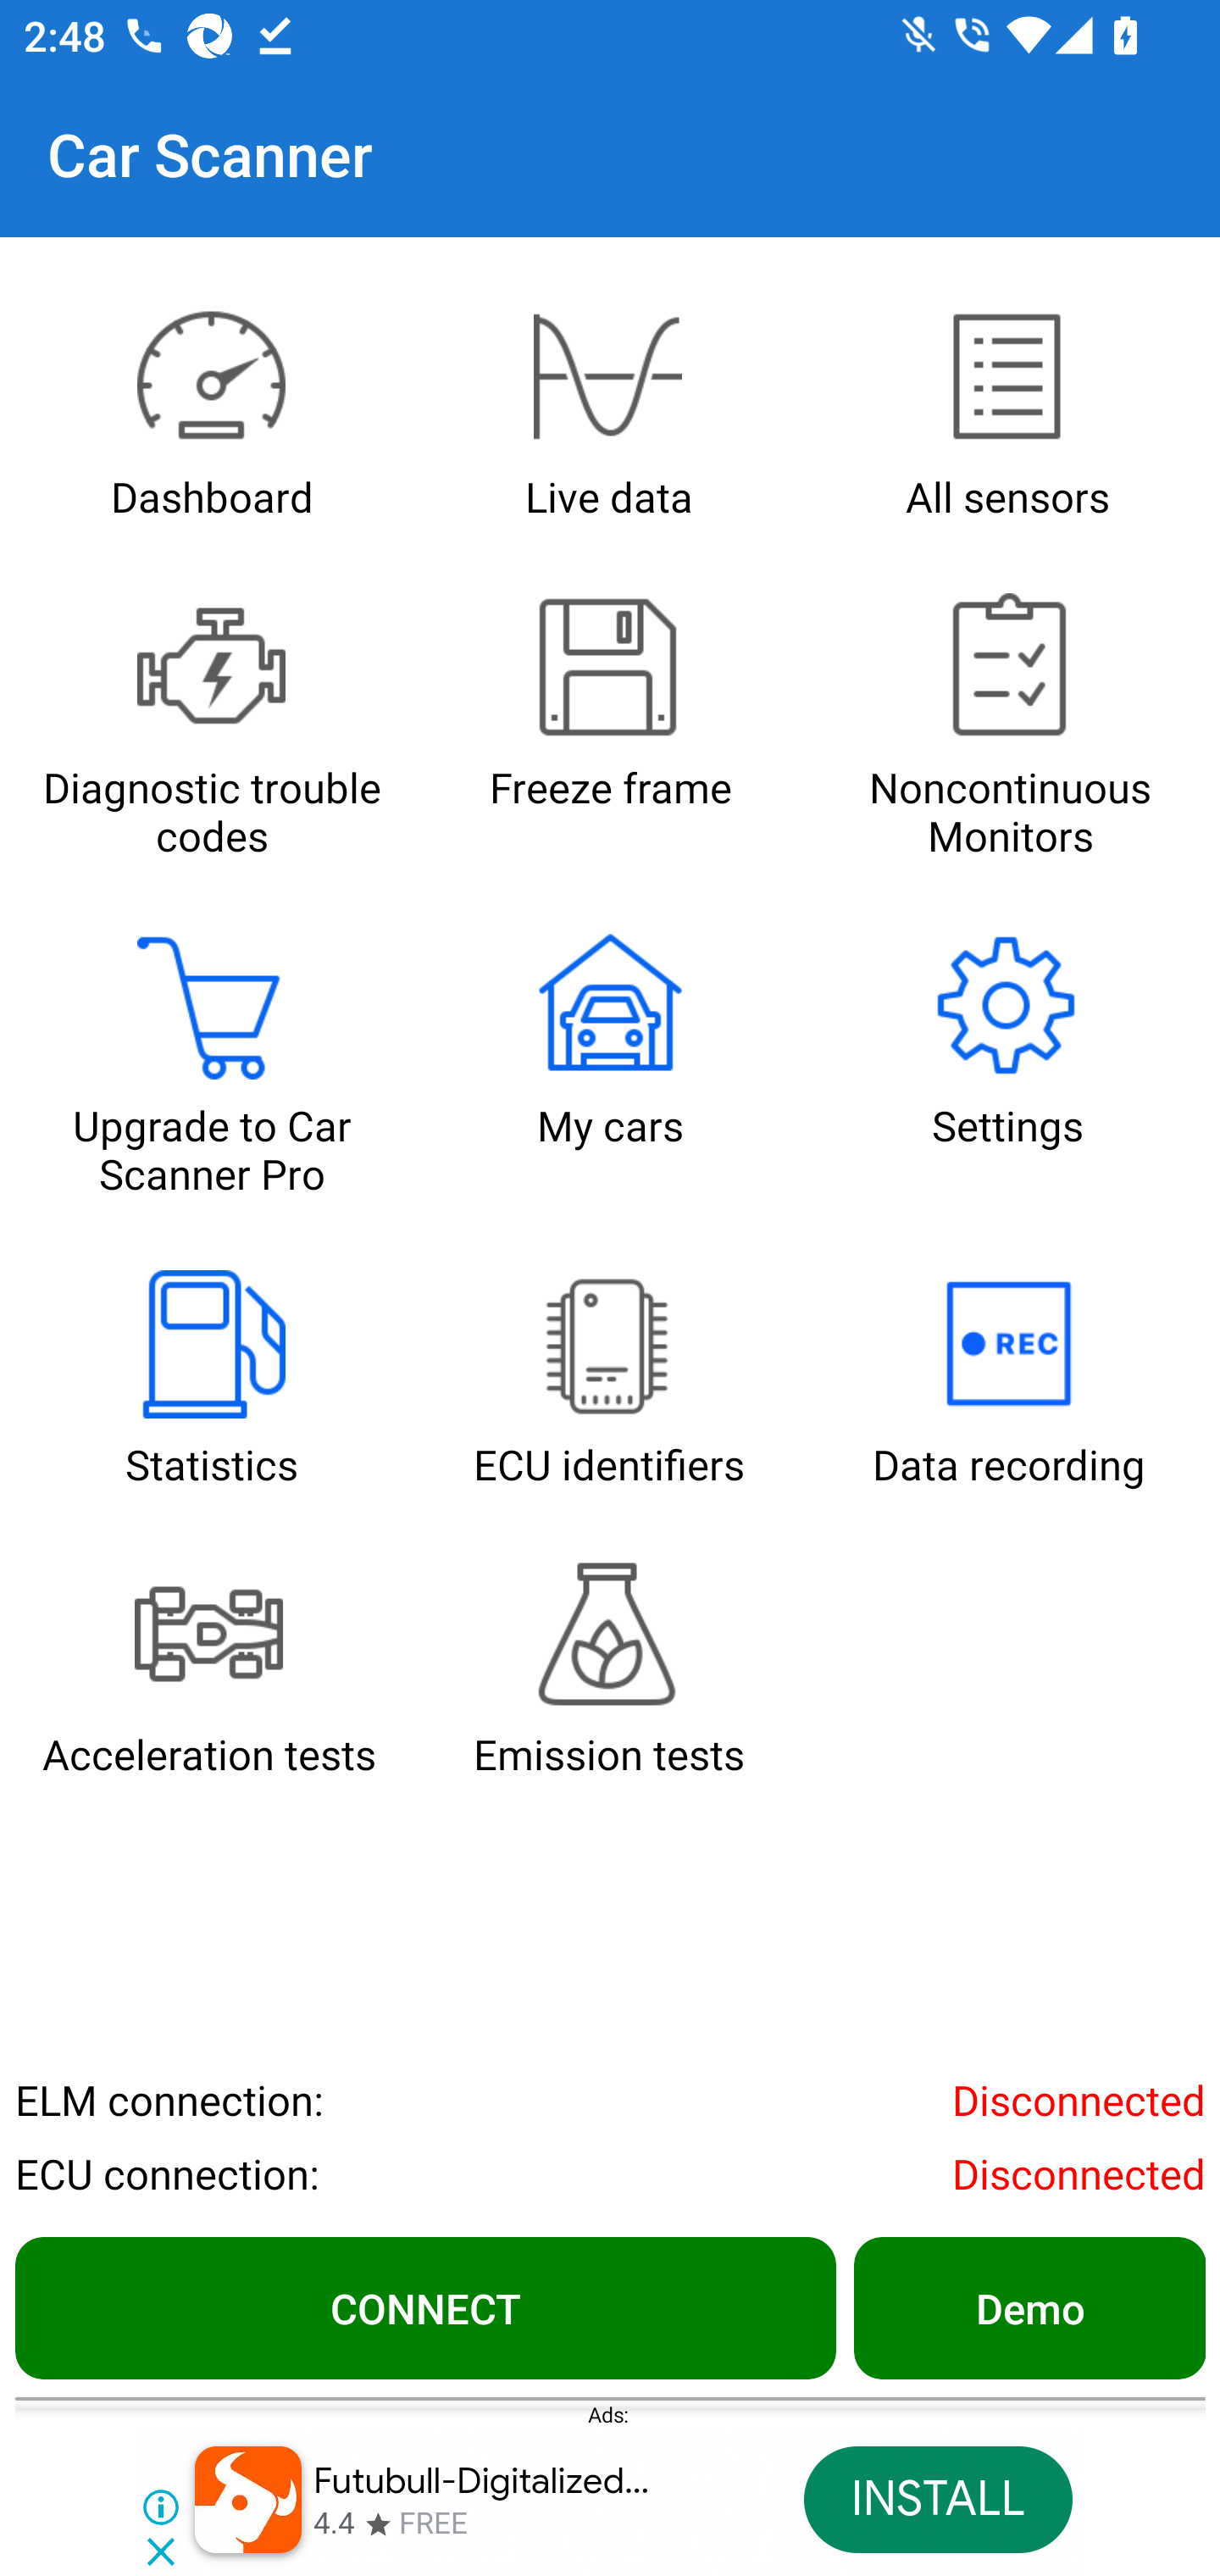 The image size is (1220, 2576). What do you see at coordinates (482, 2481) in the screenshot?
I see `Futubull-Digitalized…` at bounding box center [482, 2481].